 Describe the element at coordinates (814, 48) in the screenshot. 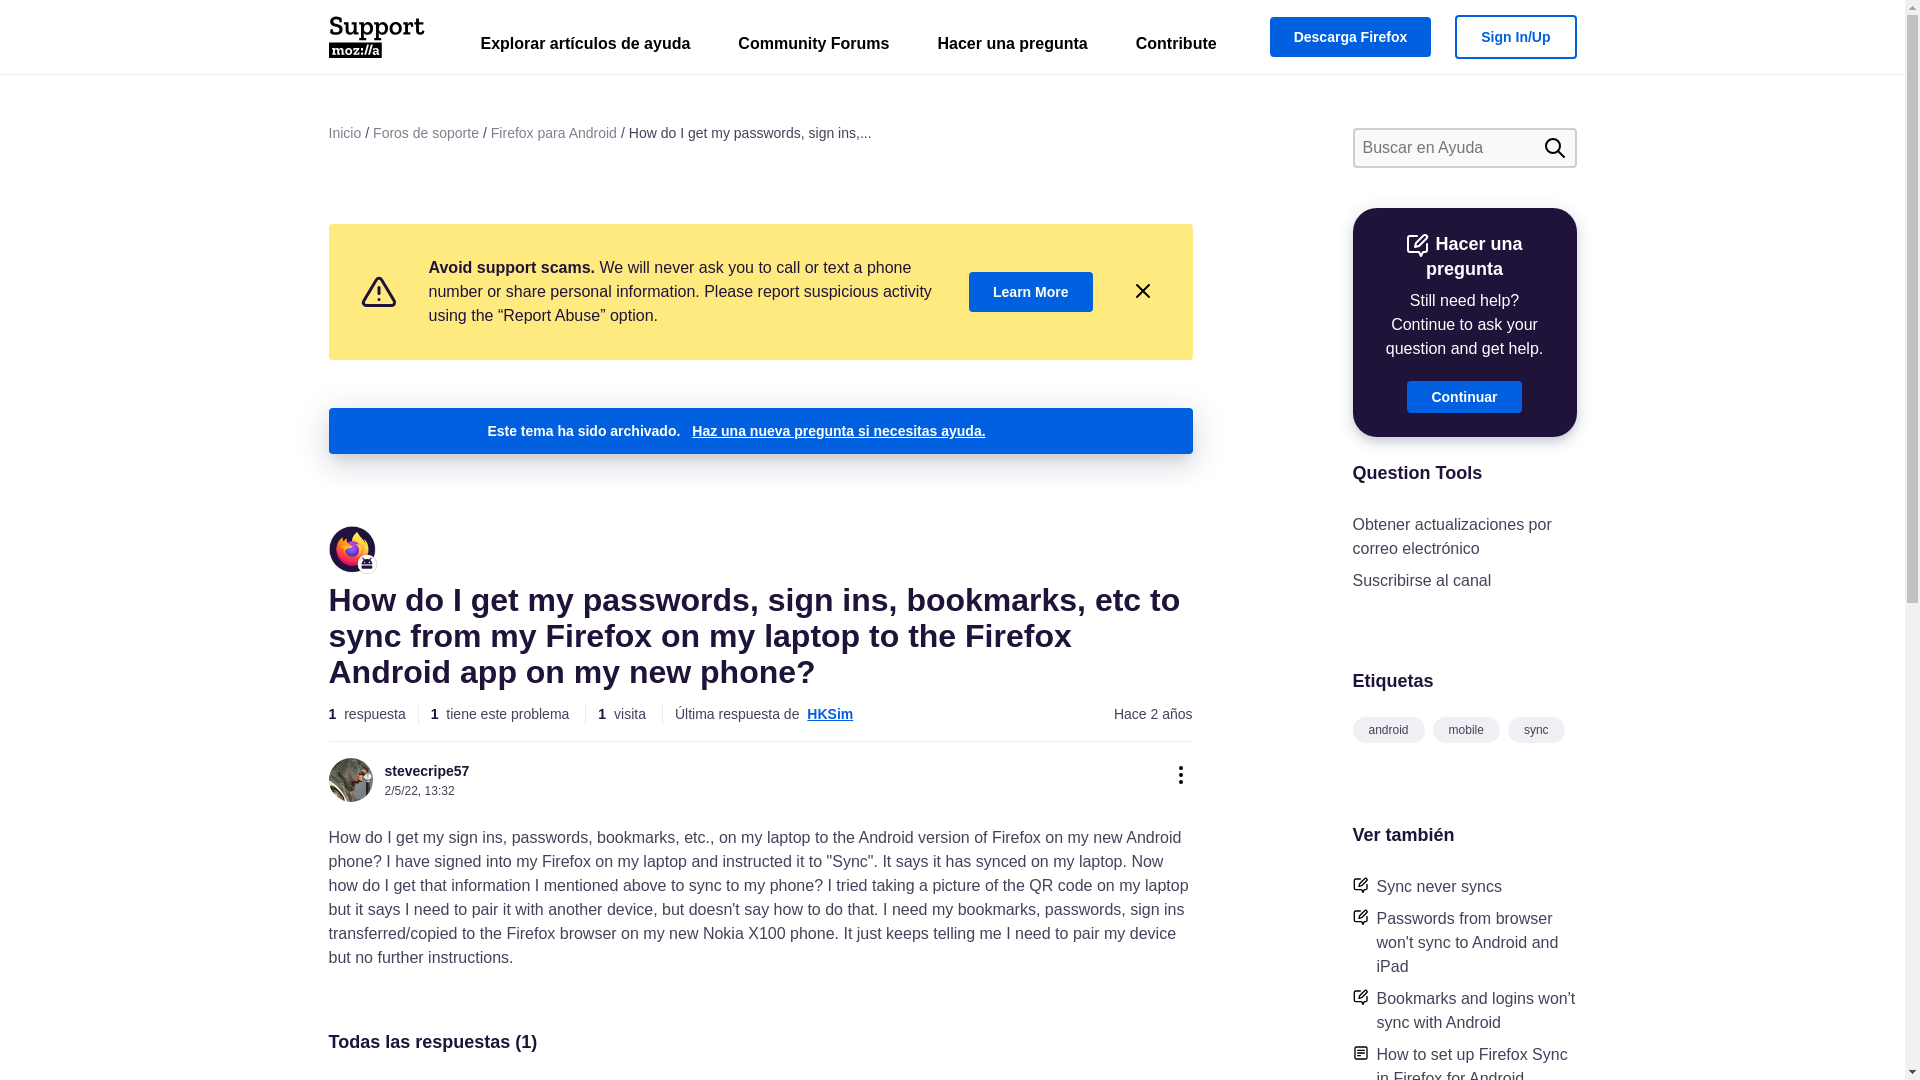

I see `Community Forums` at that location.